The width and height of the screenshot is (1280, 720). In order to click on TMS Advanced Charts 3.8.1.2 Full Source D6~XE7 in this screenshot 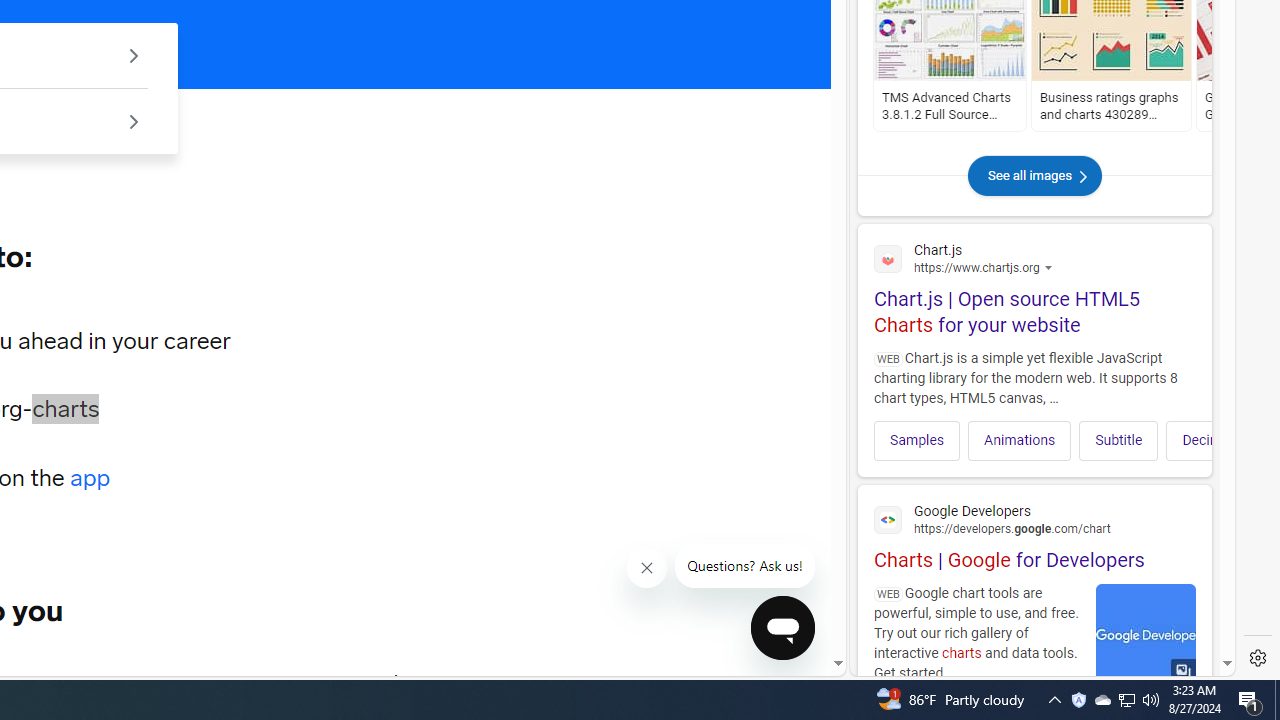, I will do `click(949, 106)`.